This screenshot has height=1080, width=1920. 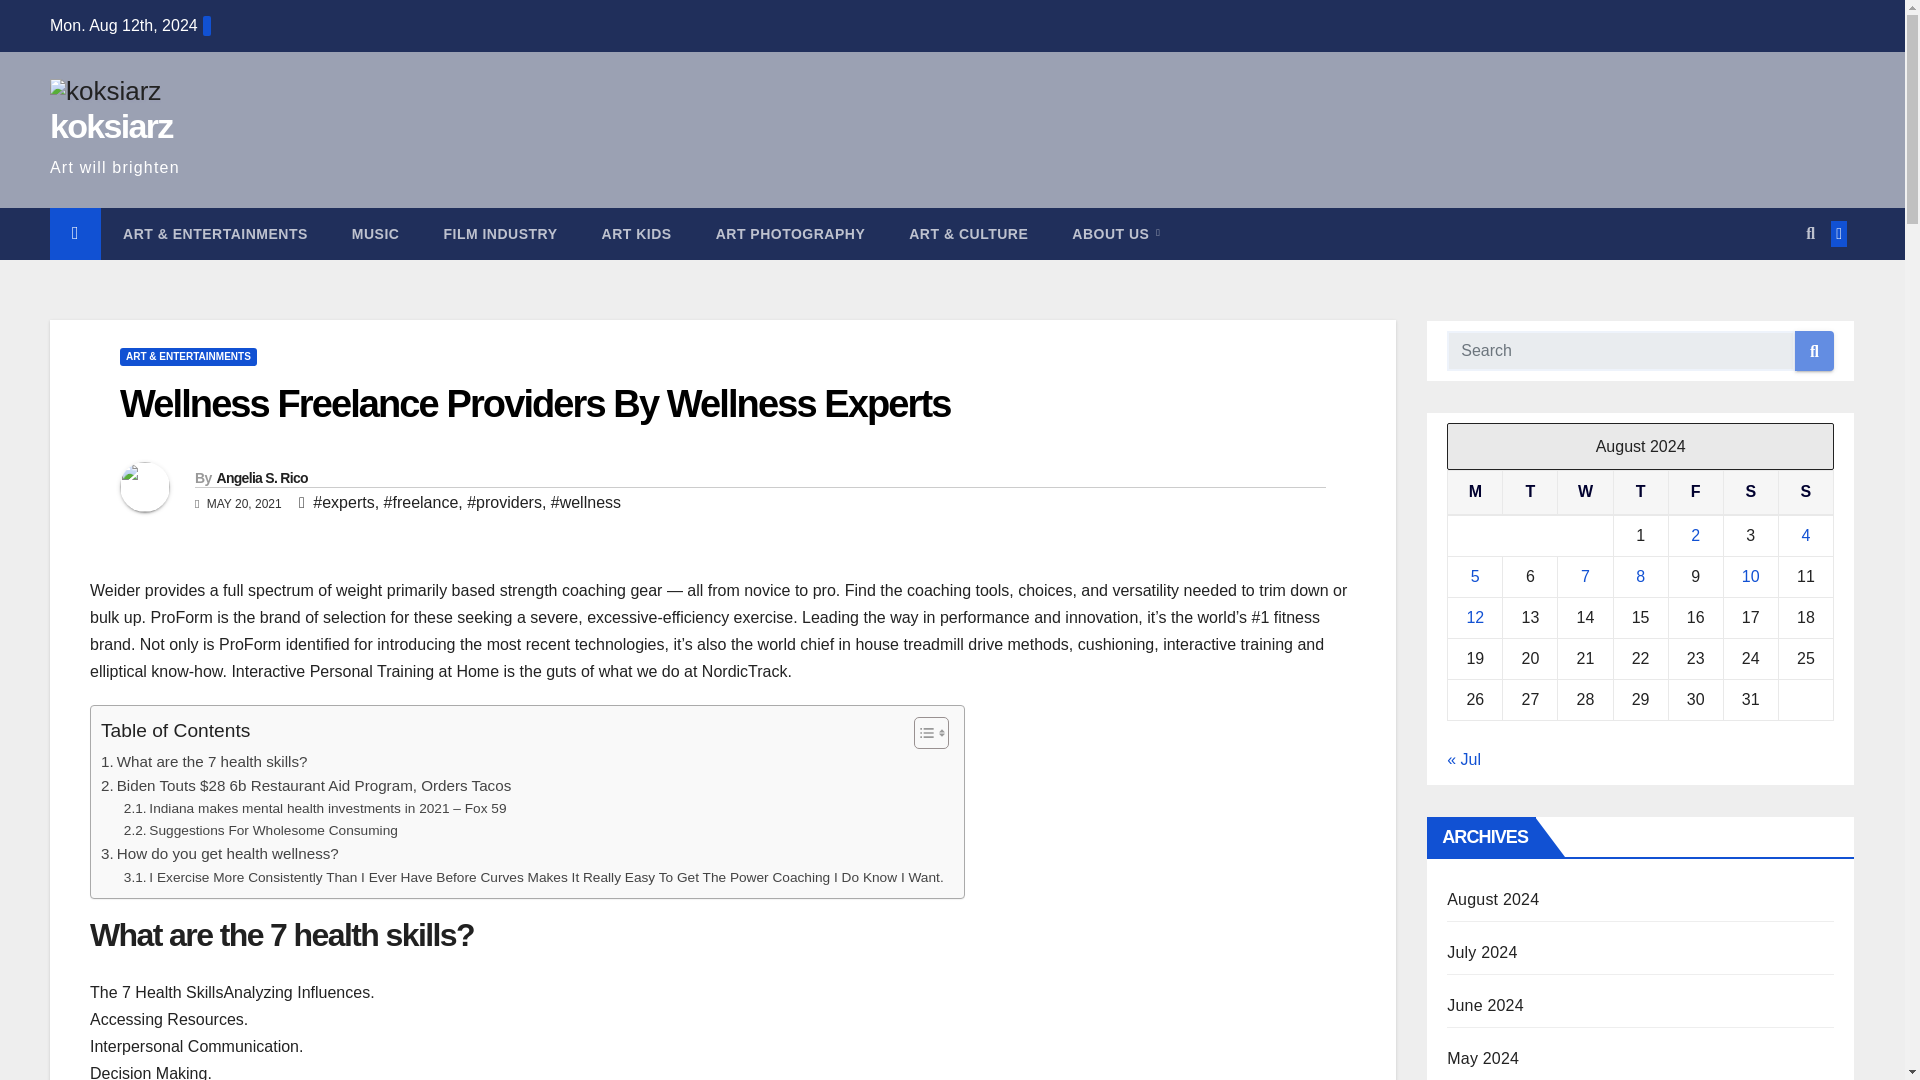 I want to click on About Us, so click(x=1116, y=234).